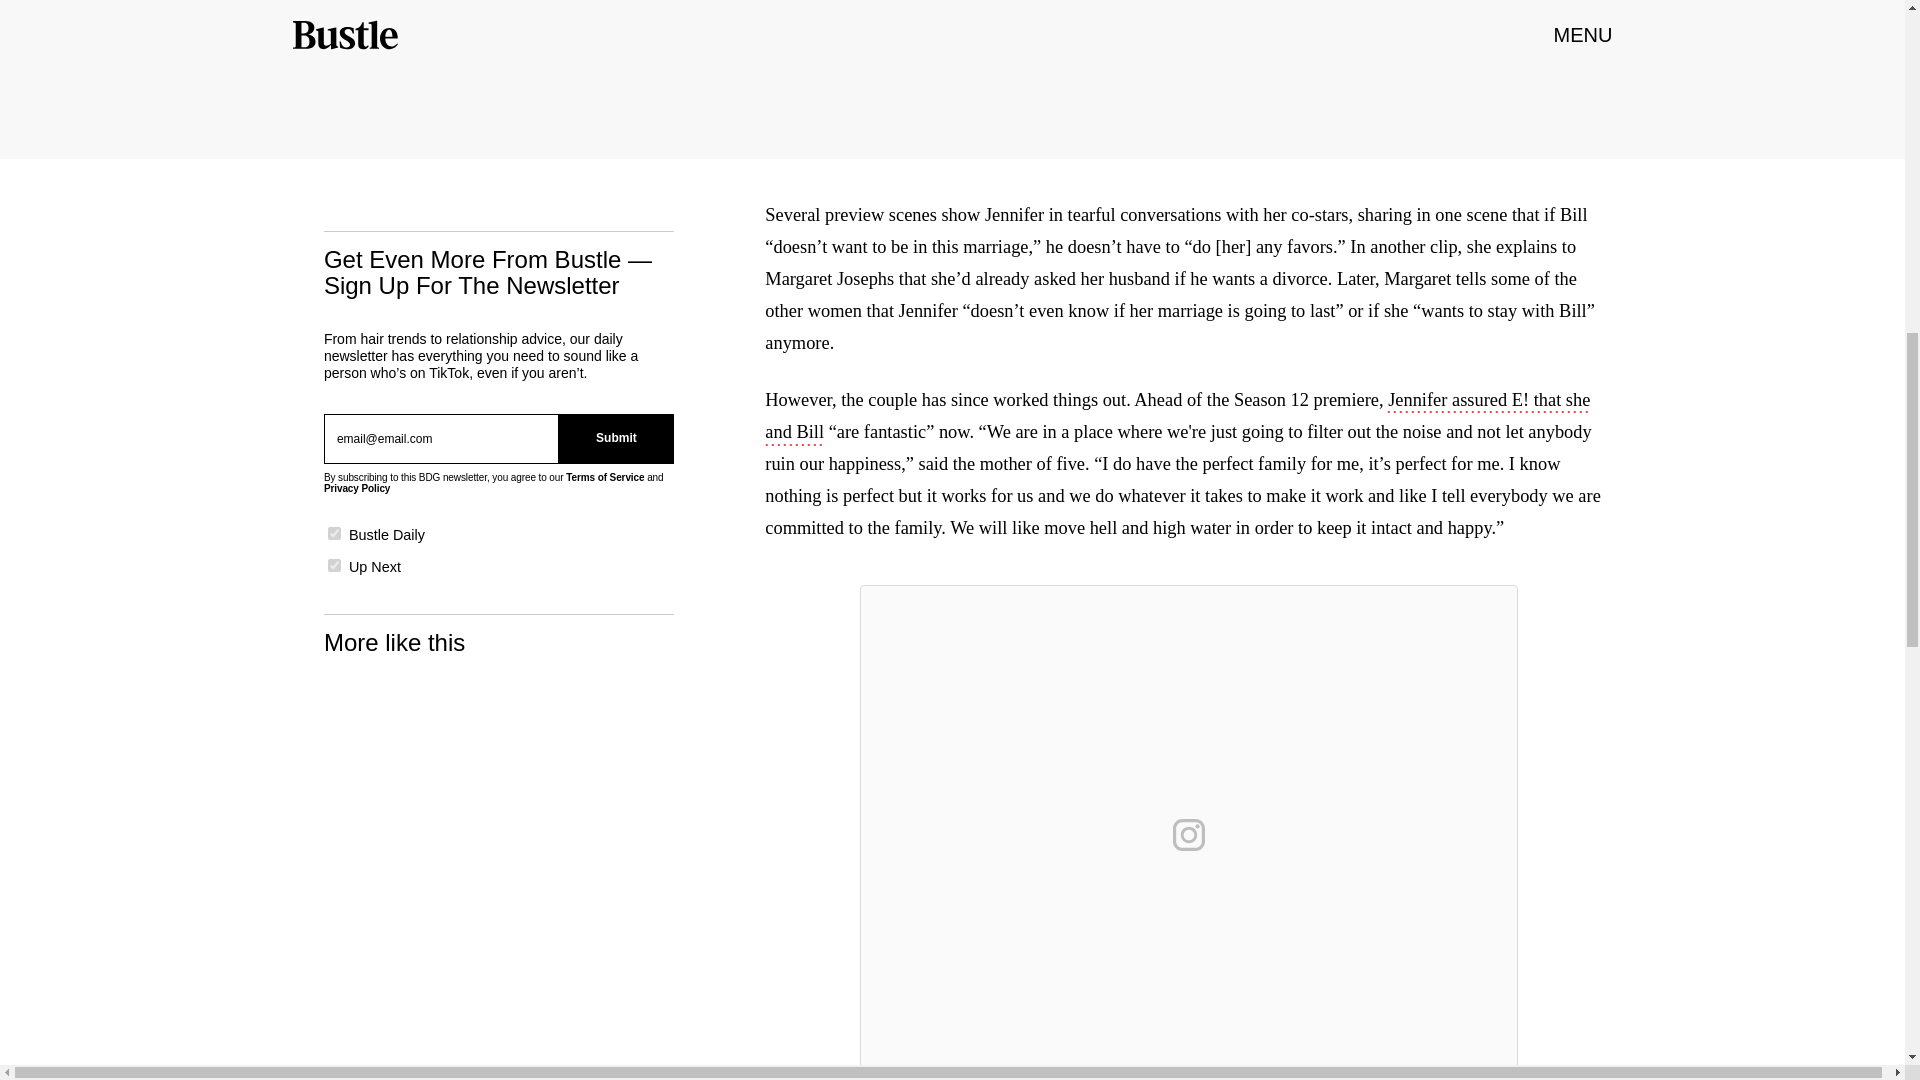 Image resolution: width=1920 pixels, height=1080 pixels. I want to click on View on Instagram, so click(1189, 834).